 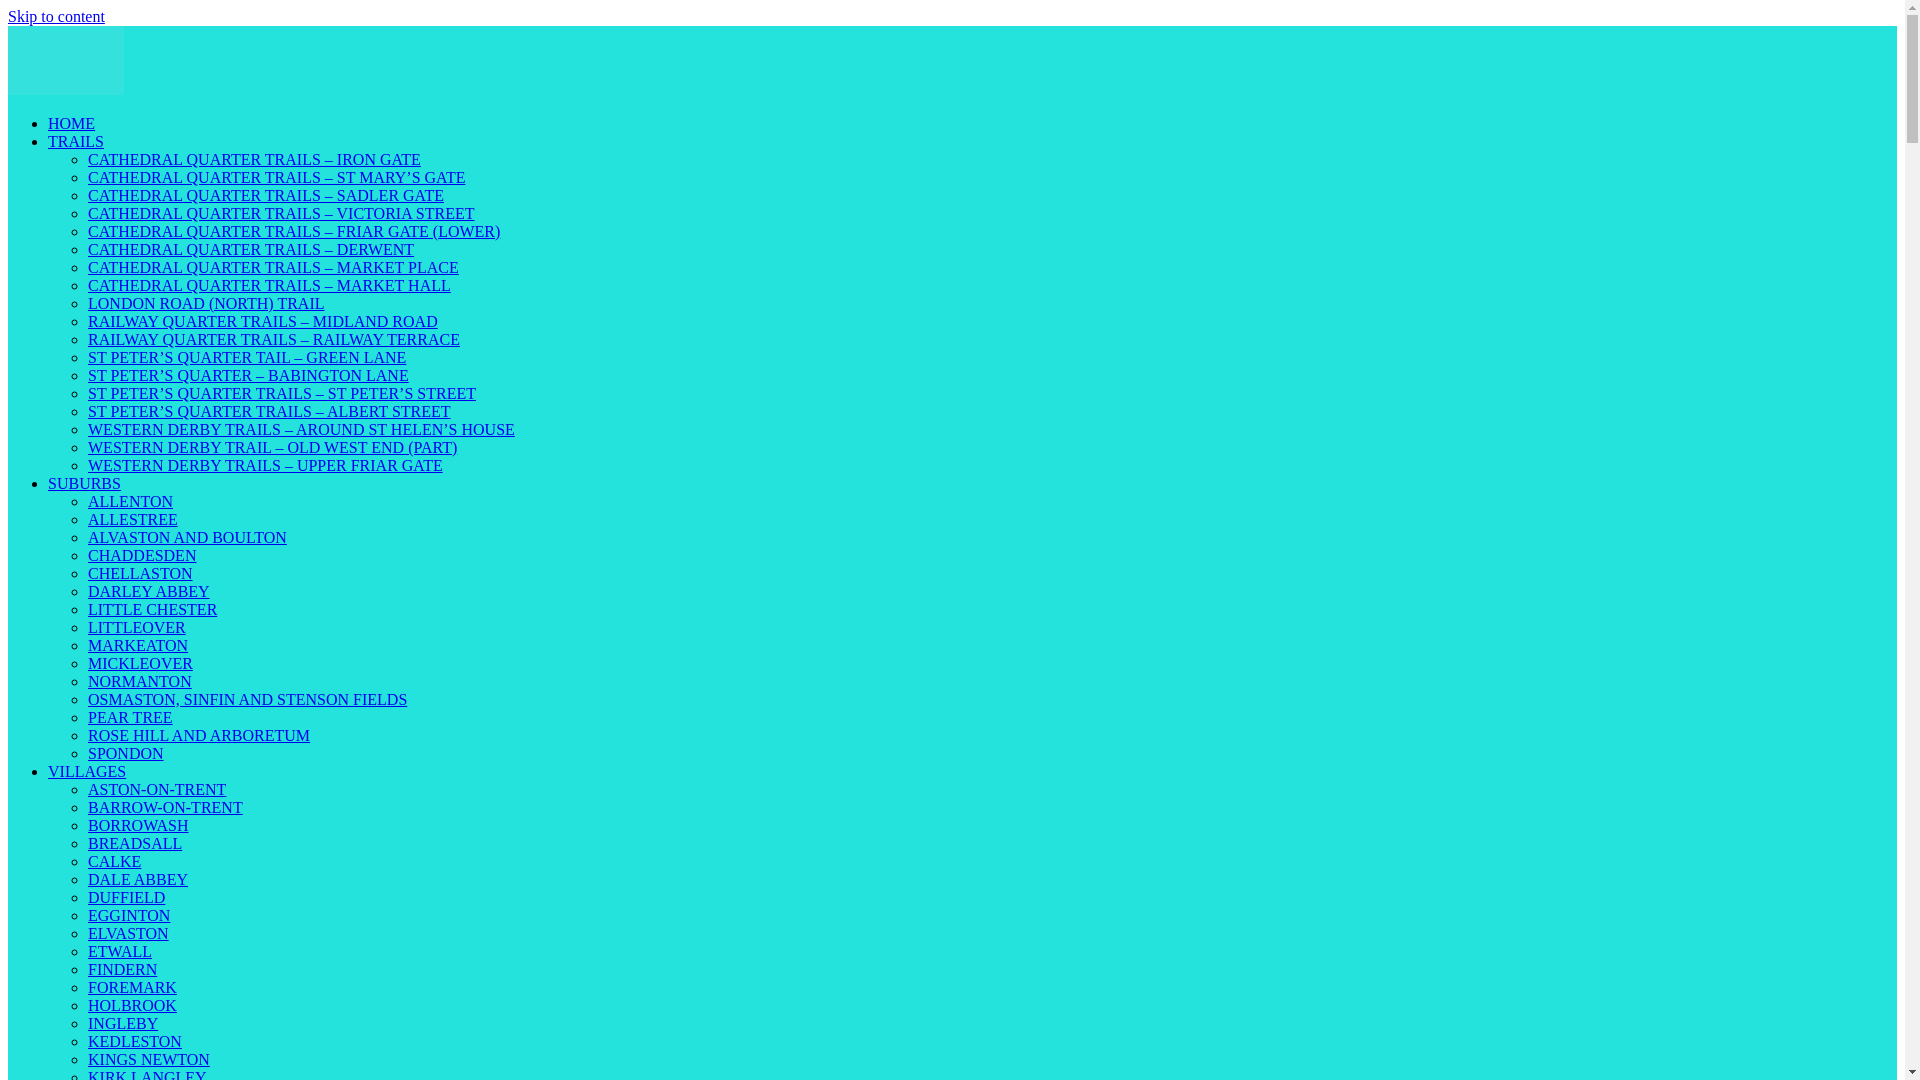 I want to click on DARLEY ABBEY, so click(x=148, y=592).